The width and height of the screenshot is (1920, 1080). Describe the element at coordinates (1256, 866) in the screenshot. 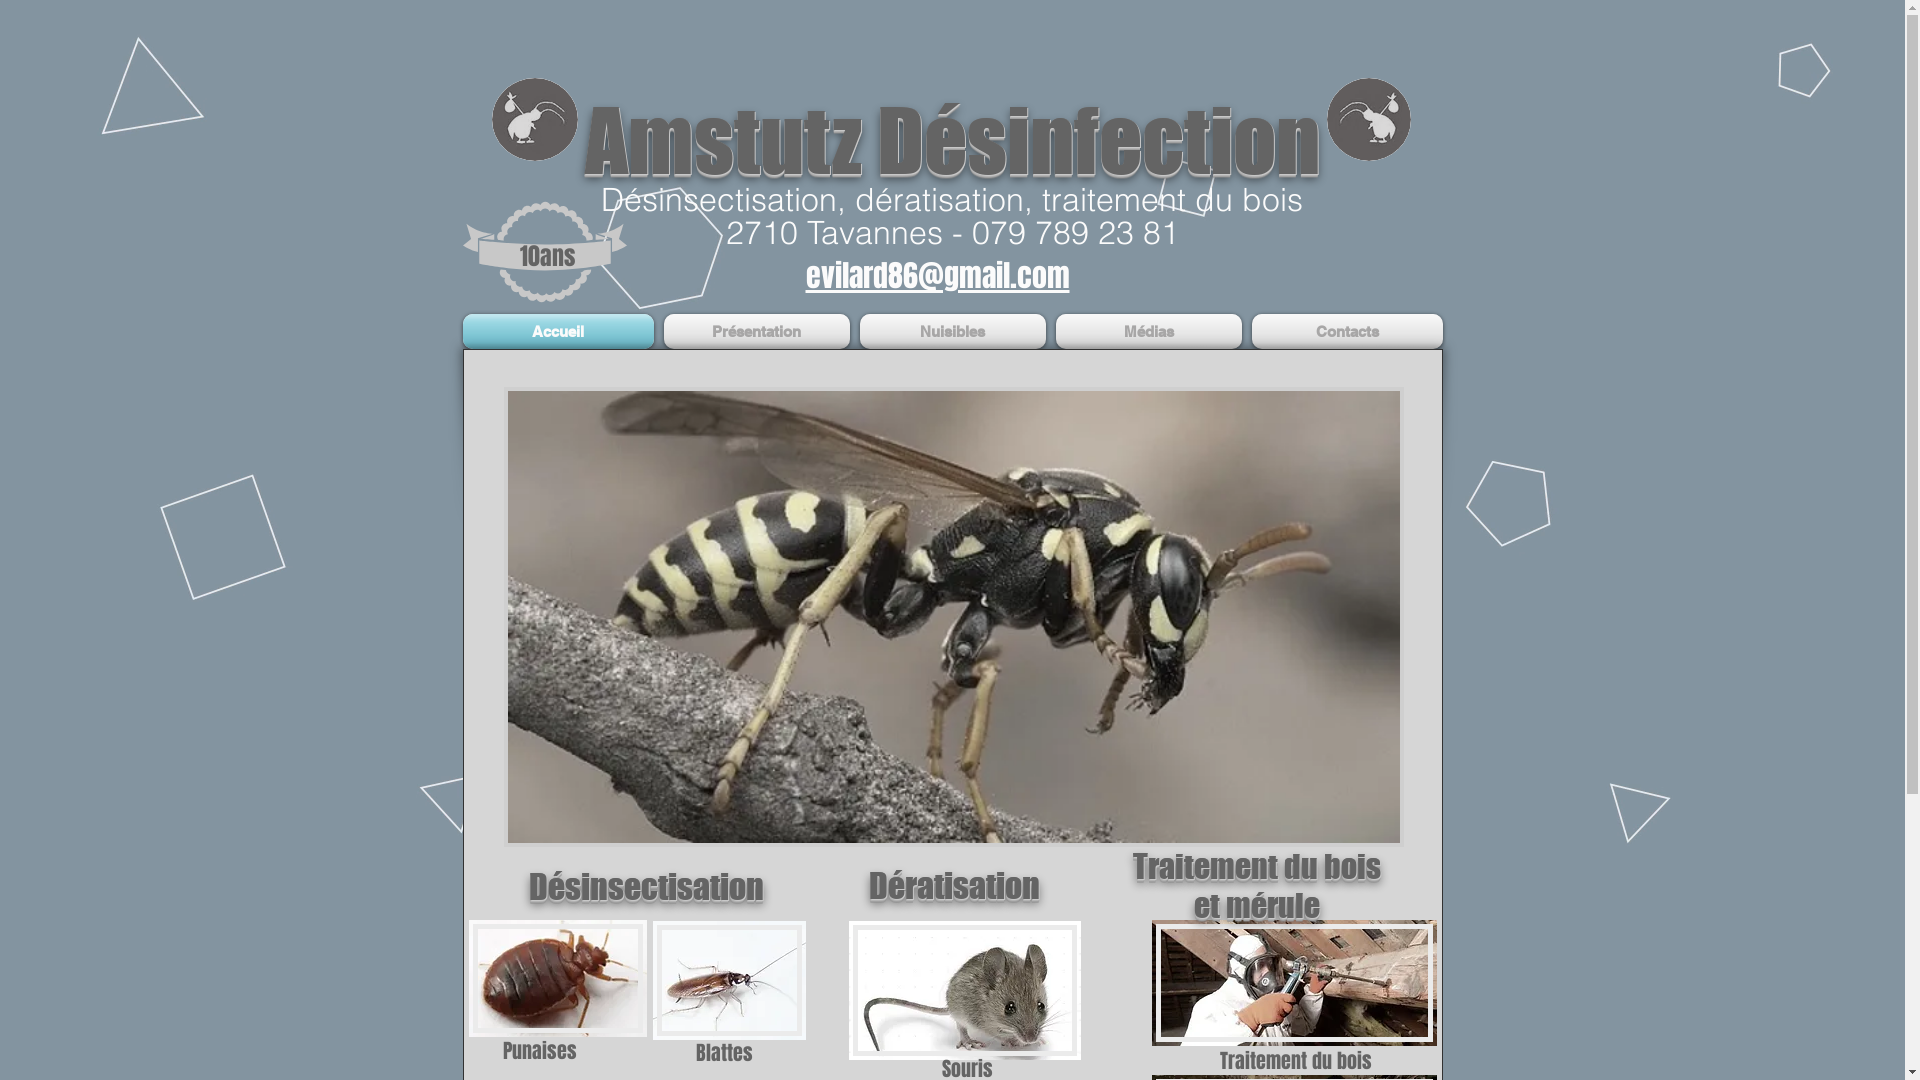

I see `Traitement du bois` at that location.